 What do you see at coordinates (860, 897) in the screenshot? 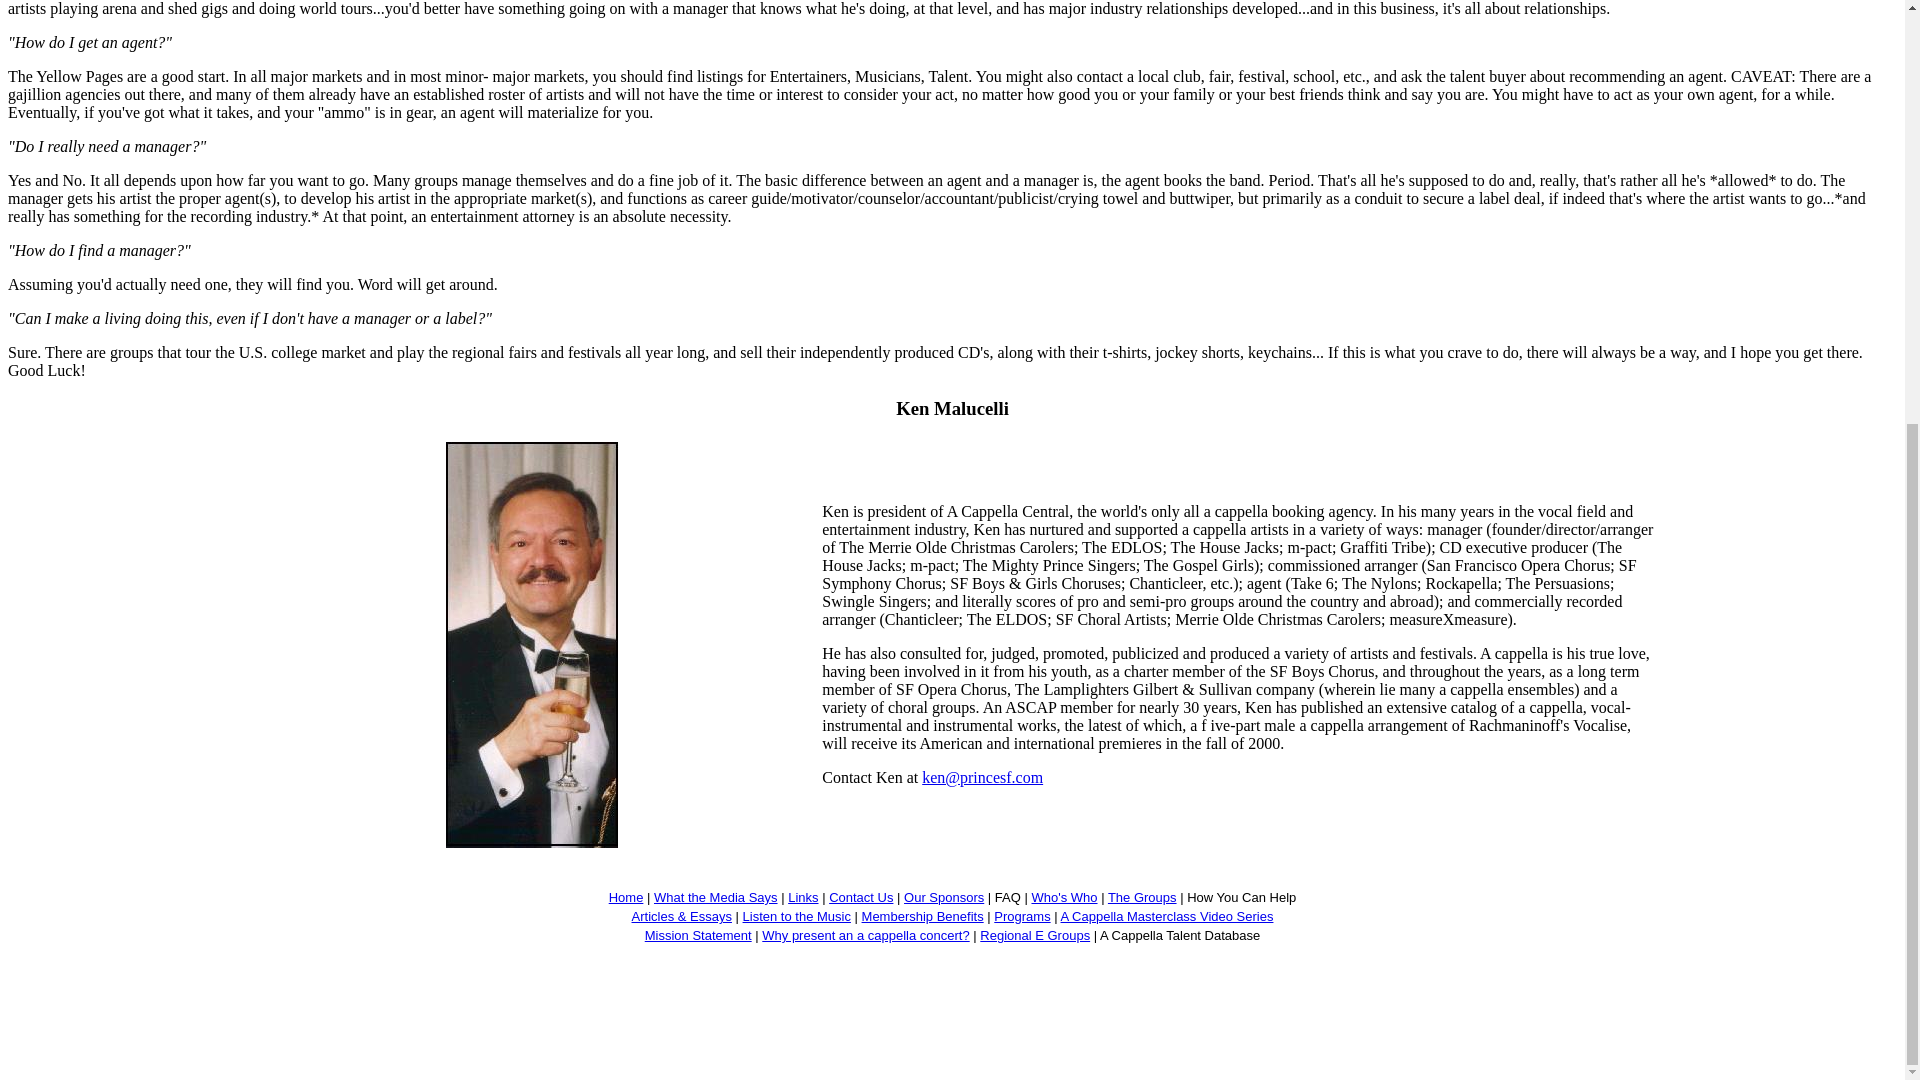
I see `Contact Us` at bounding box center [860, 897].